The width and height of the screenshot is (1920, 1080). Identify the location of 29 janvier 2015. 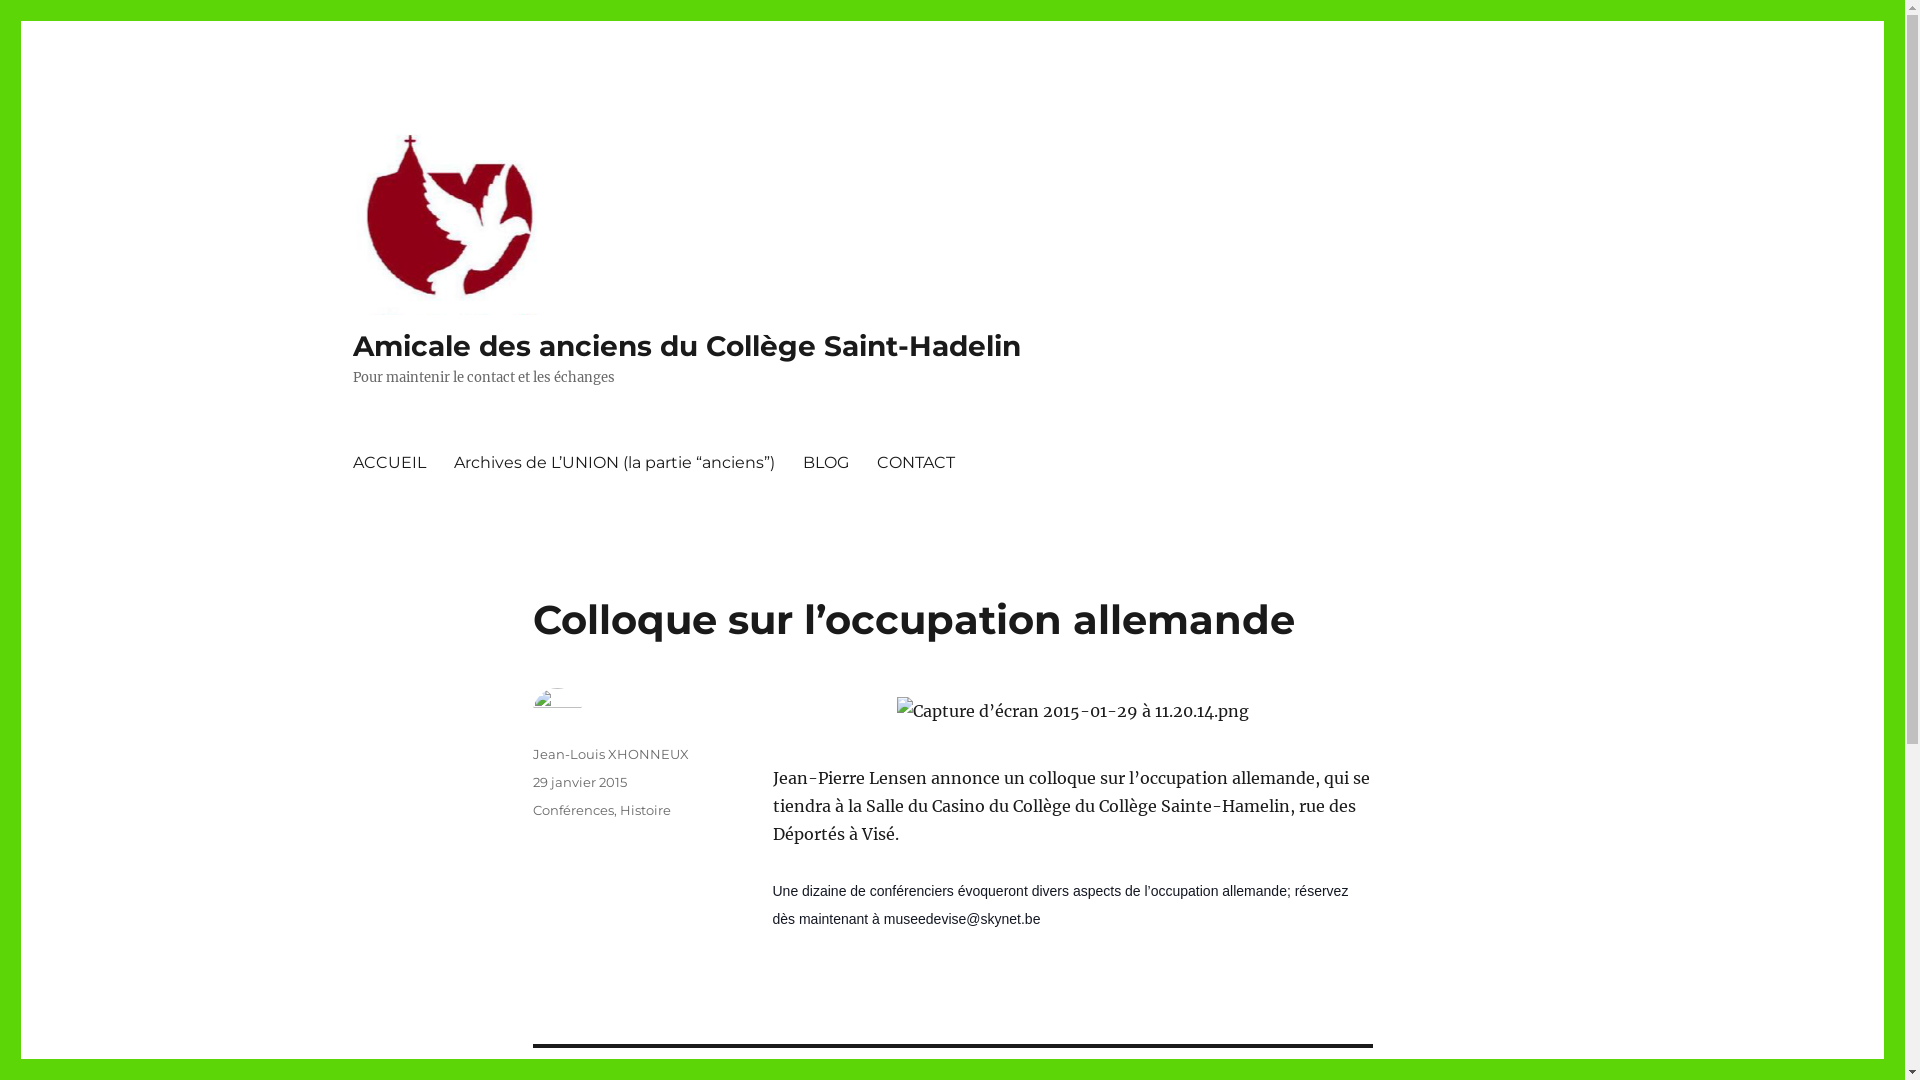
(579, 782).